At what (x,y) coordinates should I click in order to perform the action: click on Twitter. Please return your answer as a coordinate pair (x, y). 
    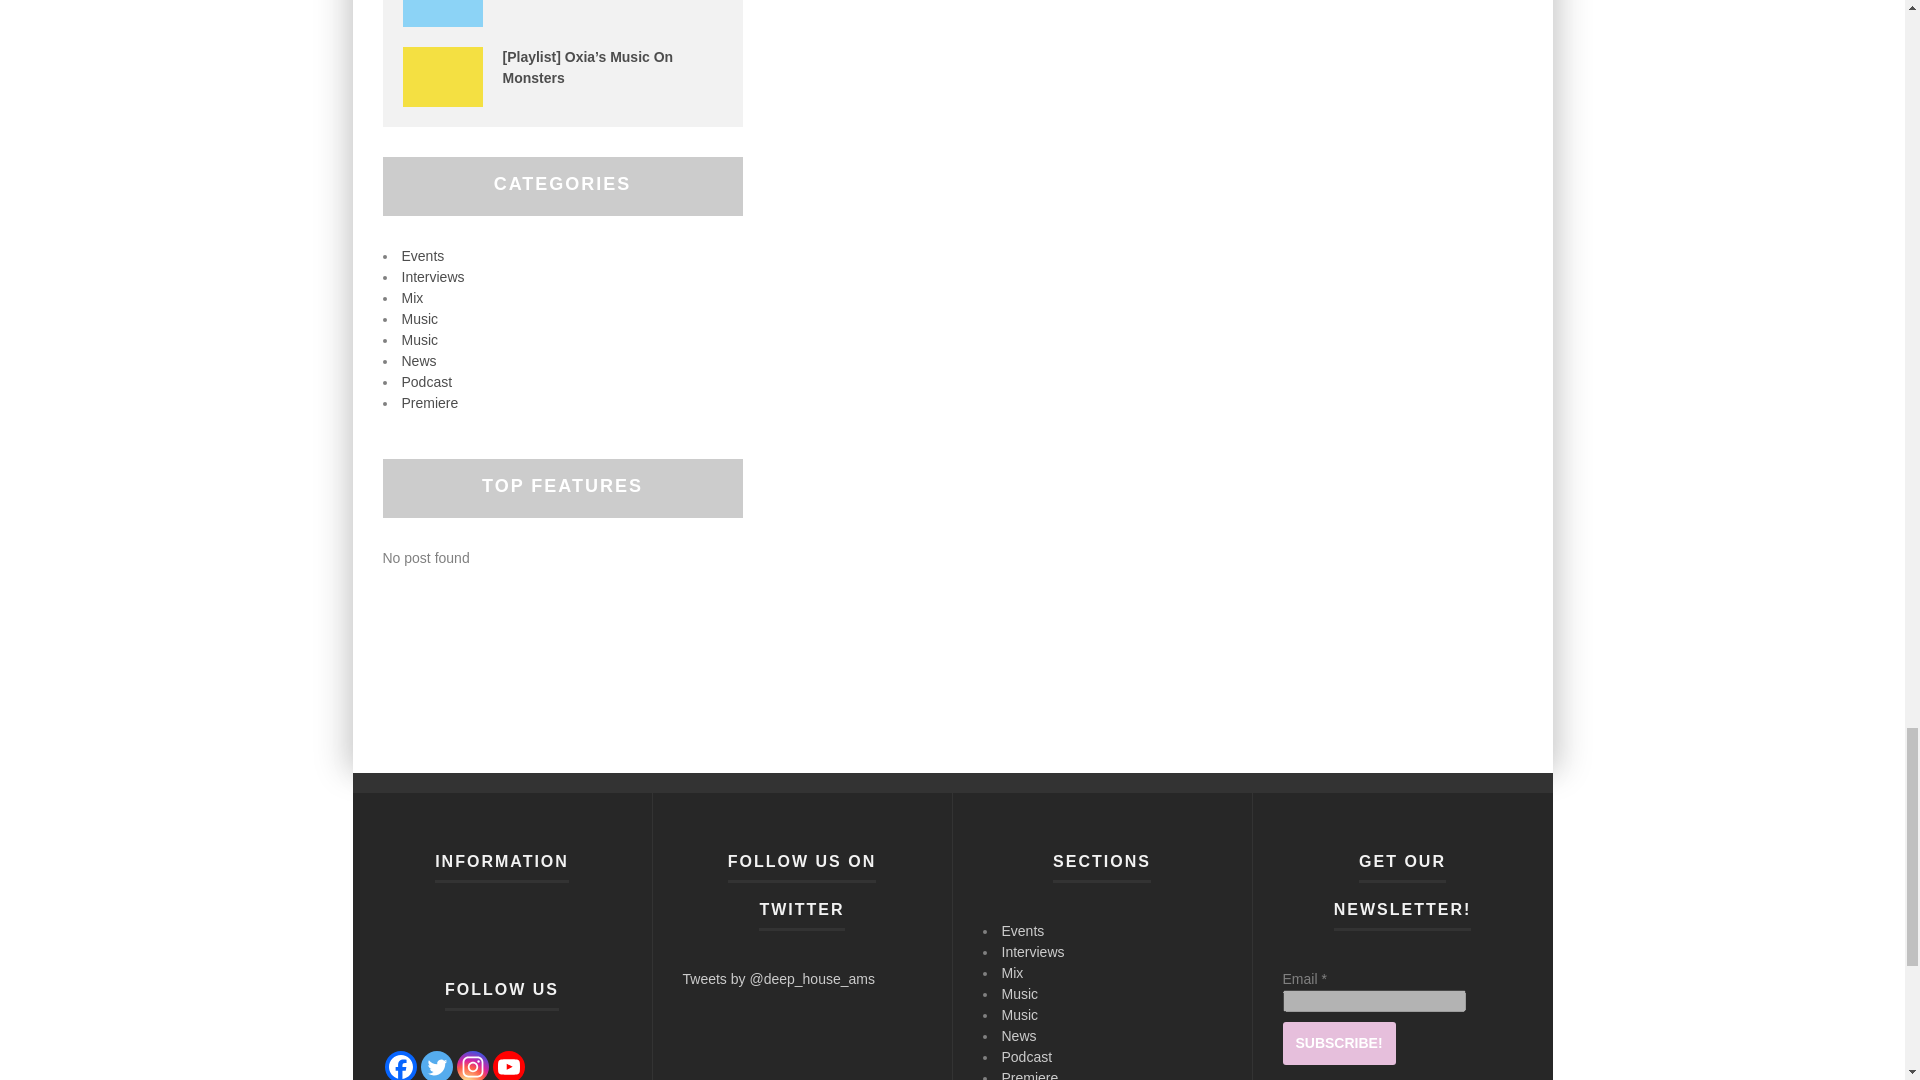
    Looking at the image, I should click on (436, 1065).